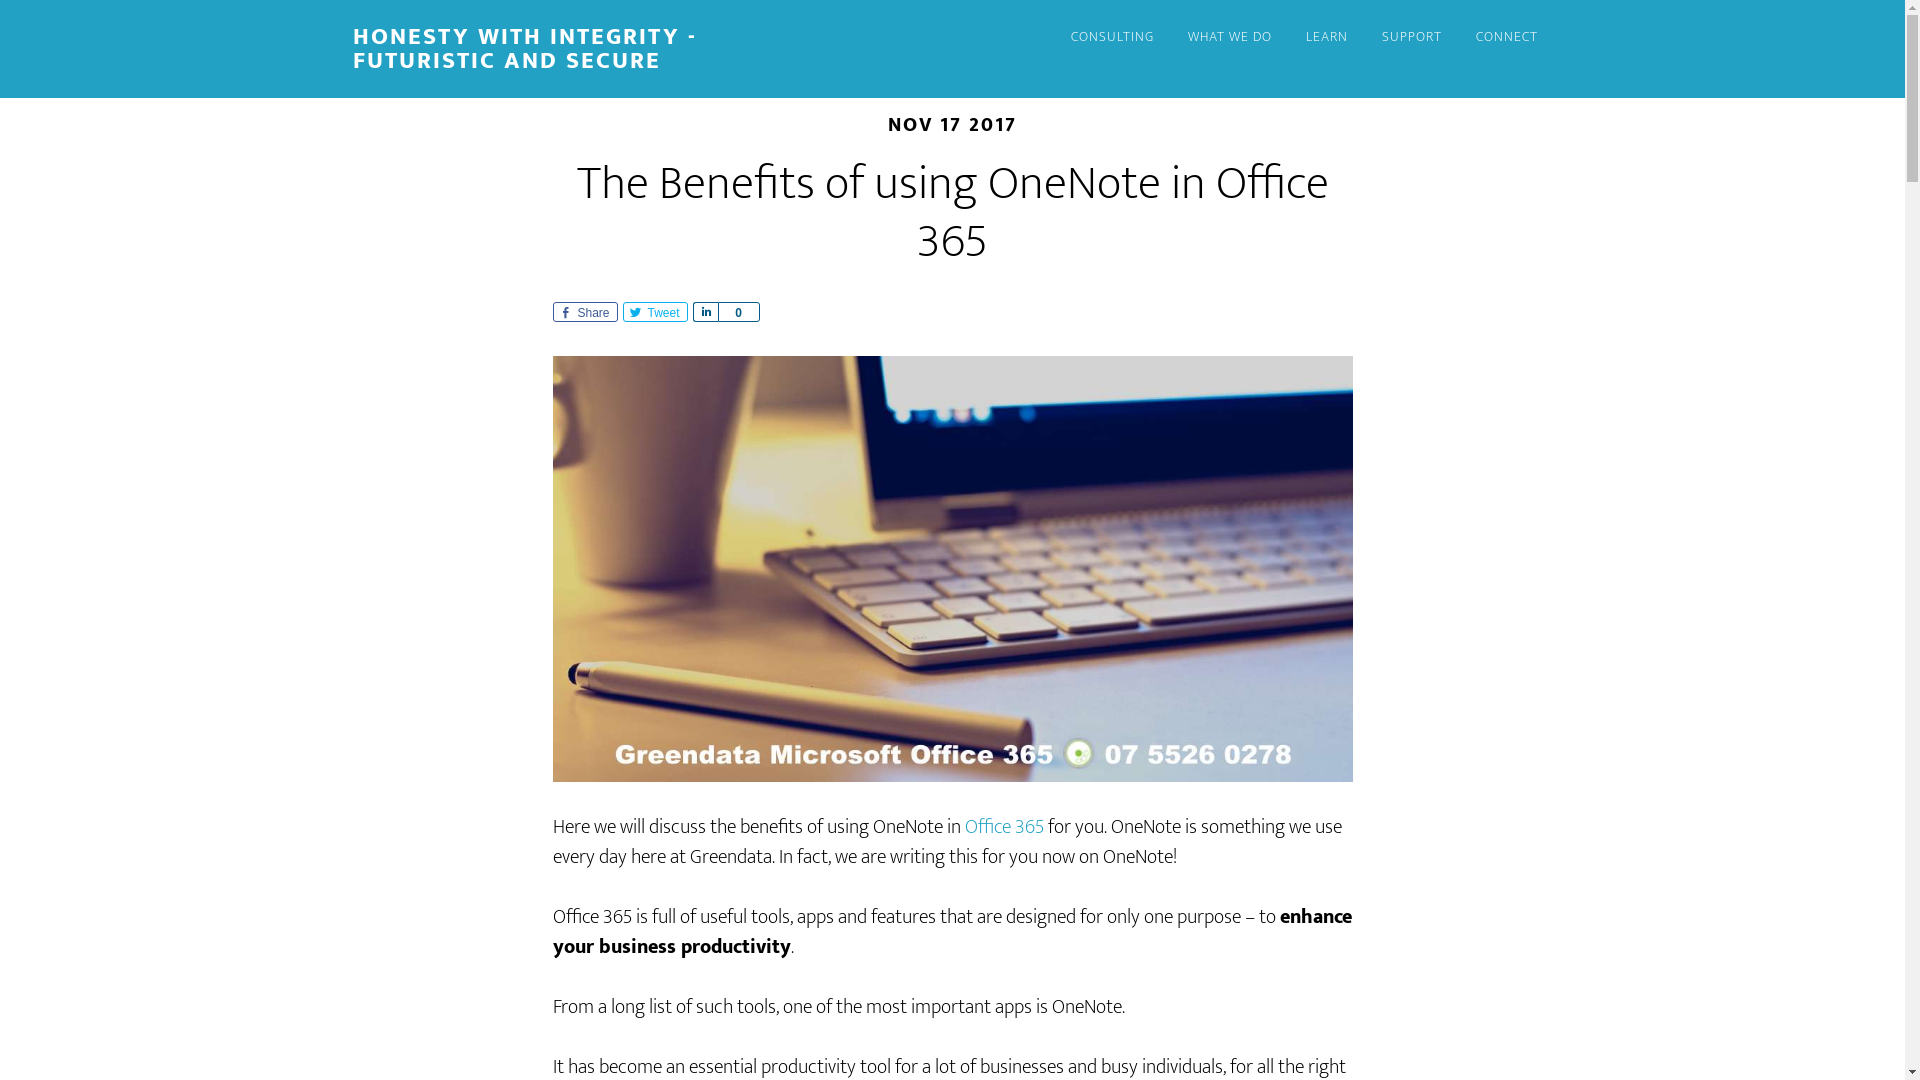 The width and height of the screenshot is (1920, 1080). Describe the element at coordinates (1004, 827) in the screenshot. I see `Office 365` at that location.